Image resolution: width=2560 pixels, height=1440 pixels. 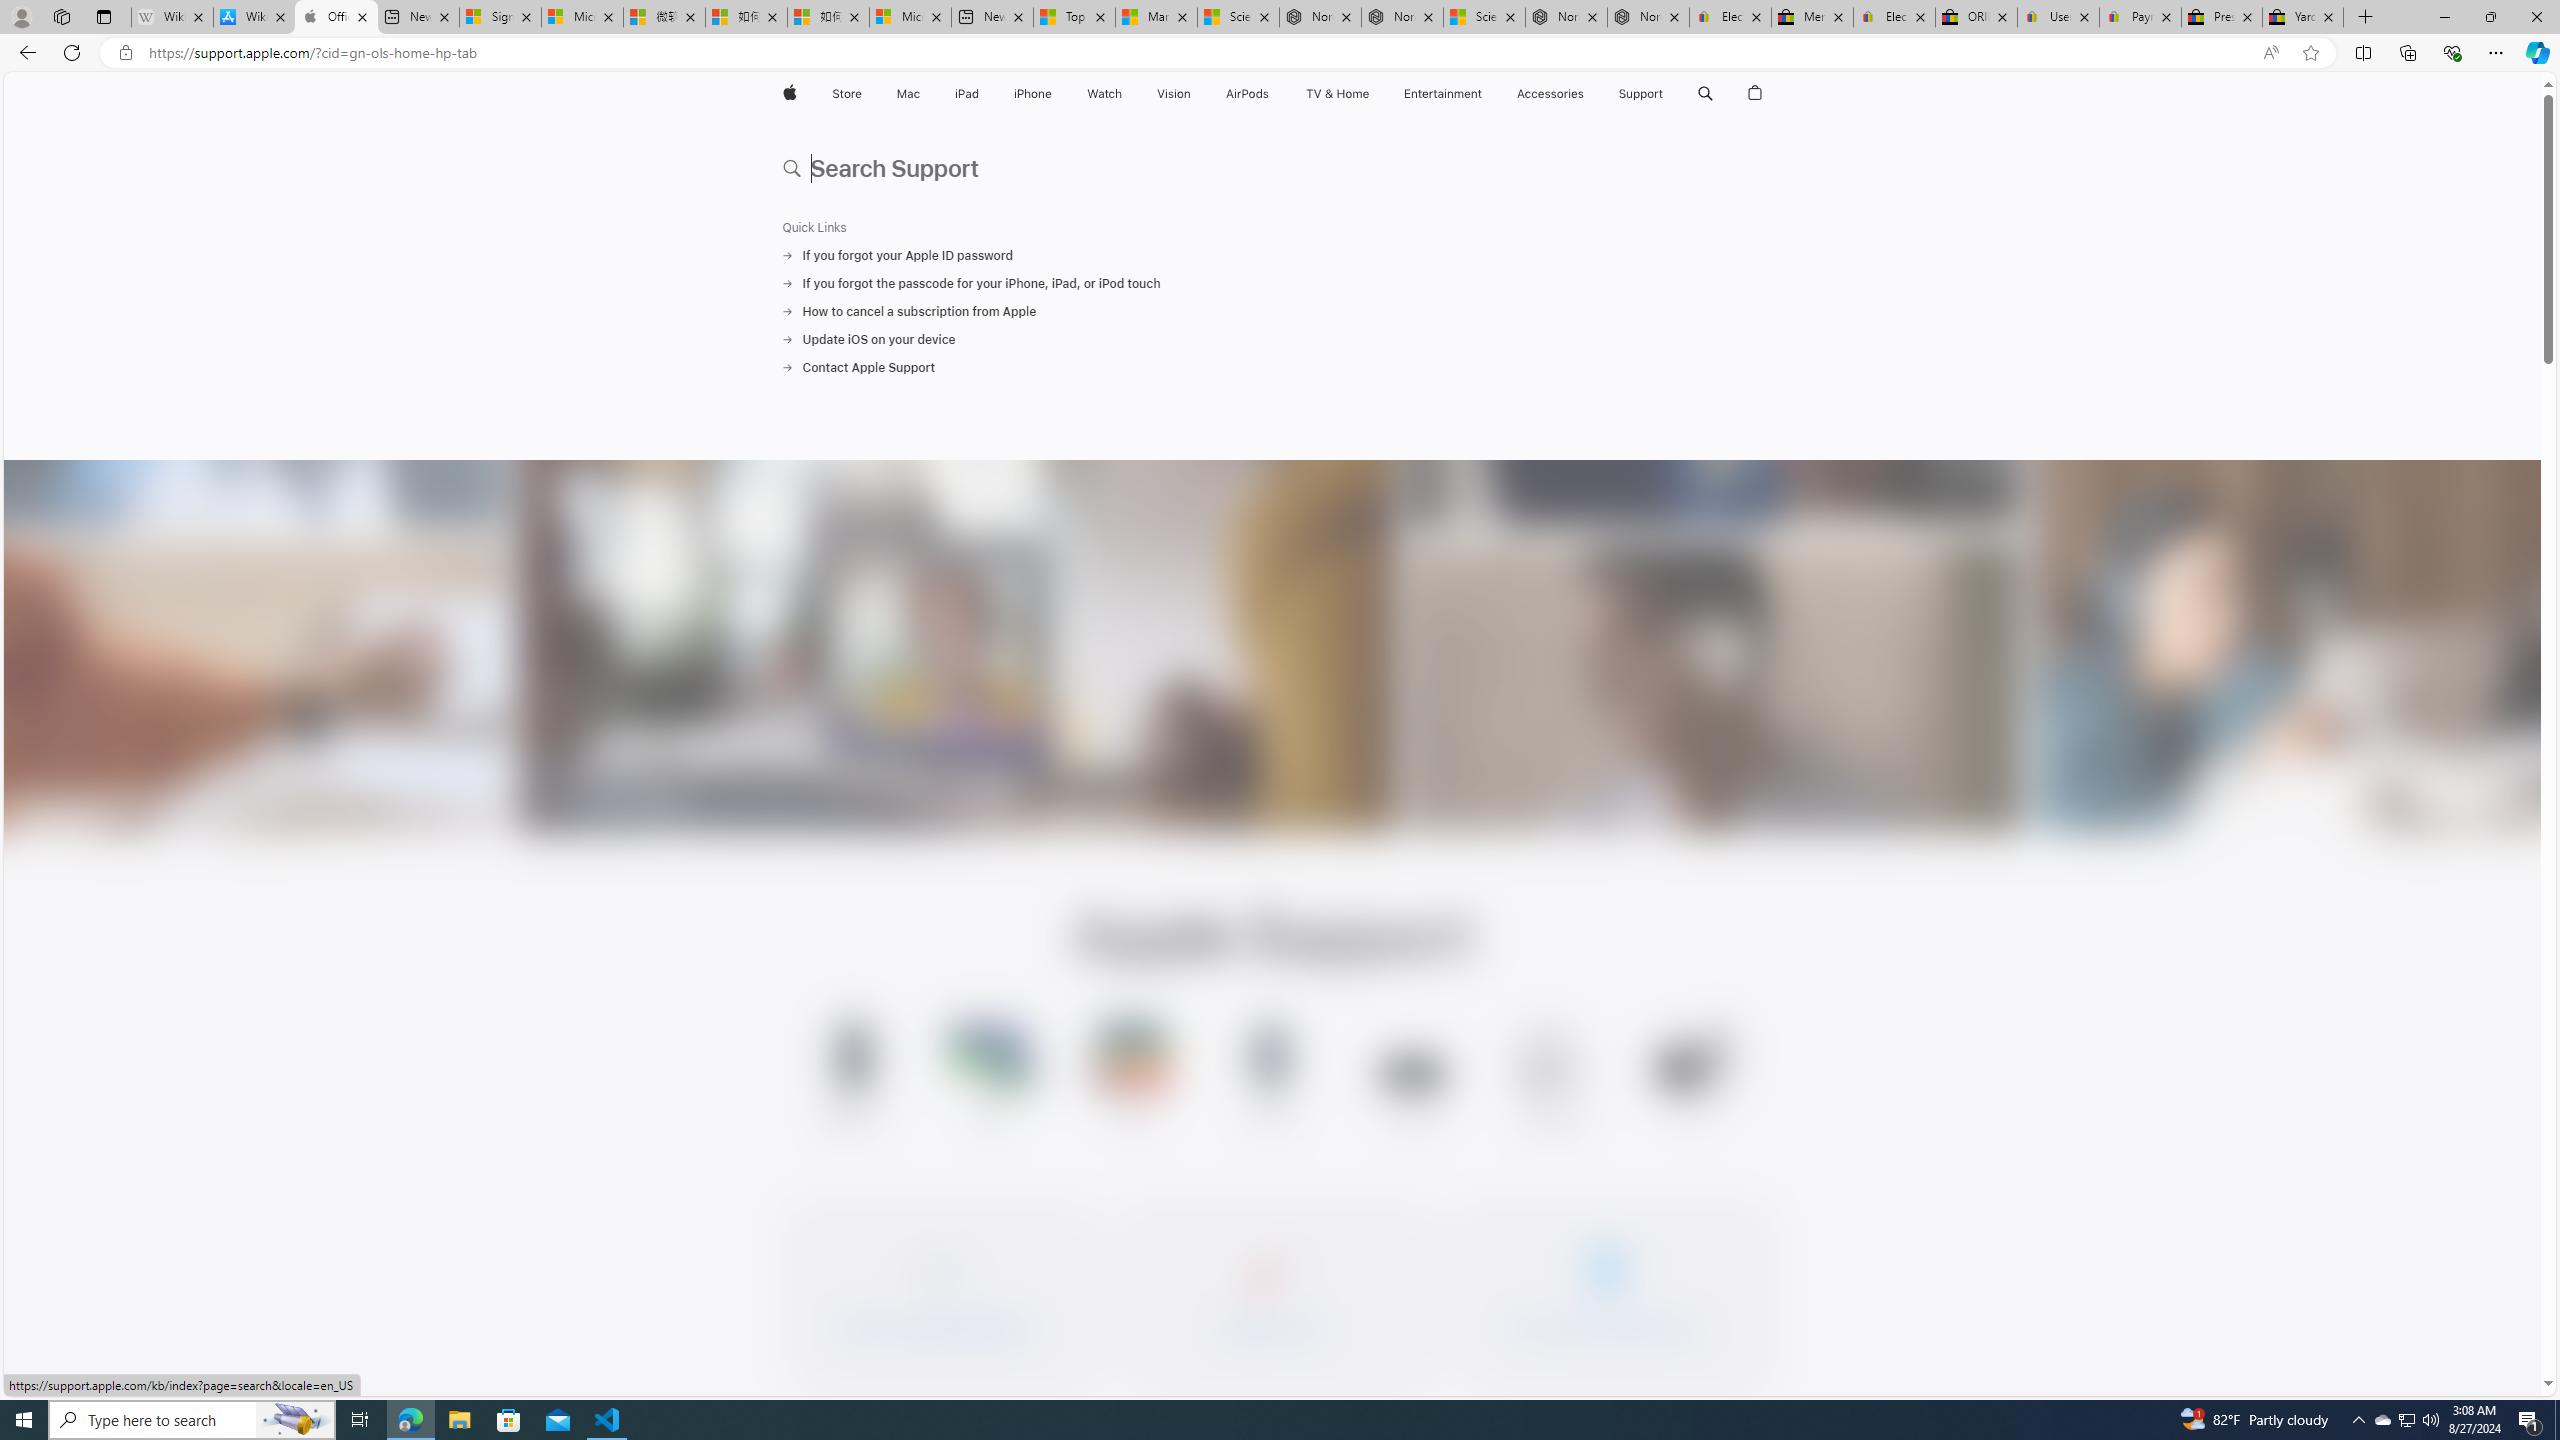 What do you see at coordinates (1174, 94) in the screenshot?
I see `Vision` at bounding box center [1174, 94].